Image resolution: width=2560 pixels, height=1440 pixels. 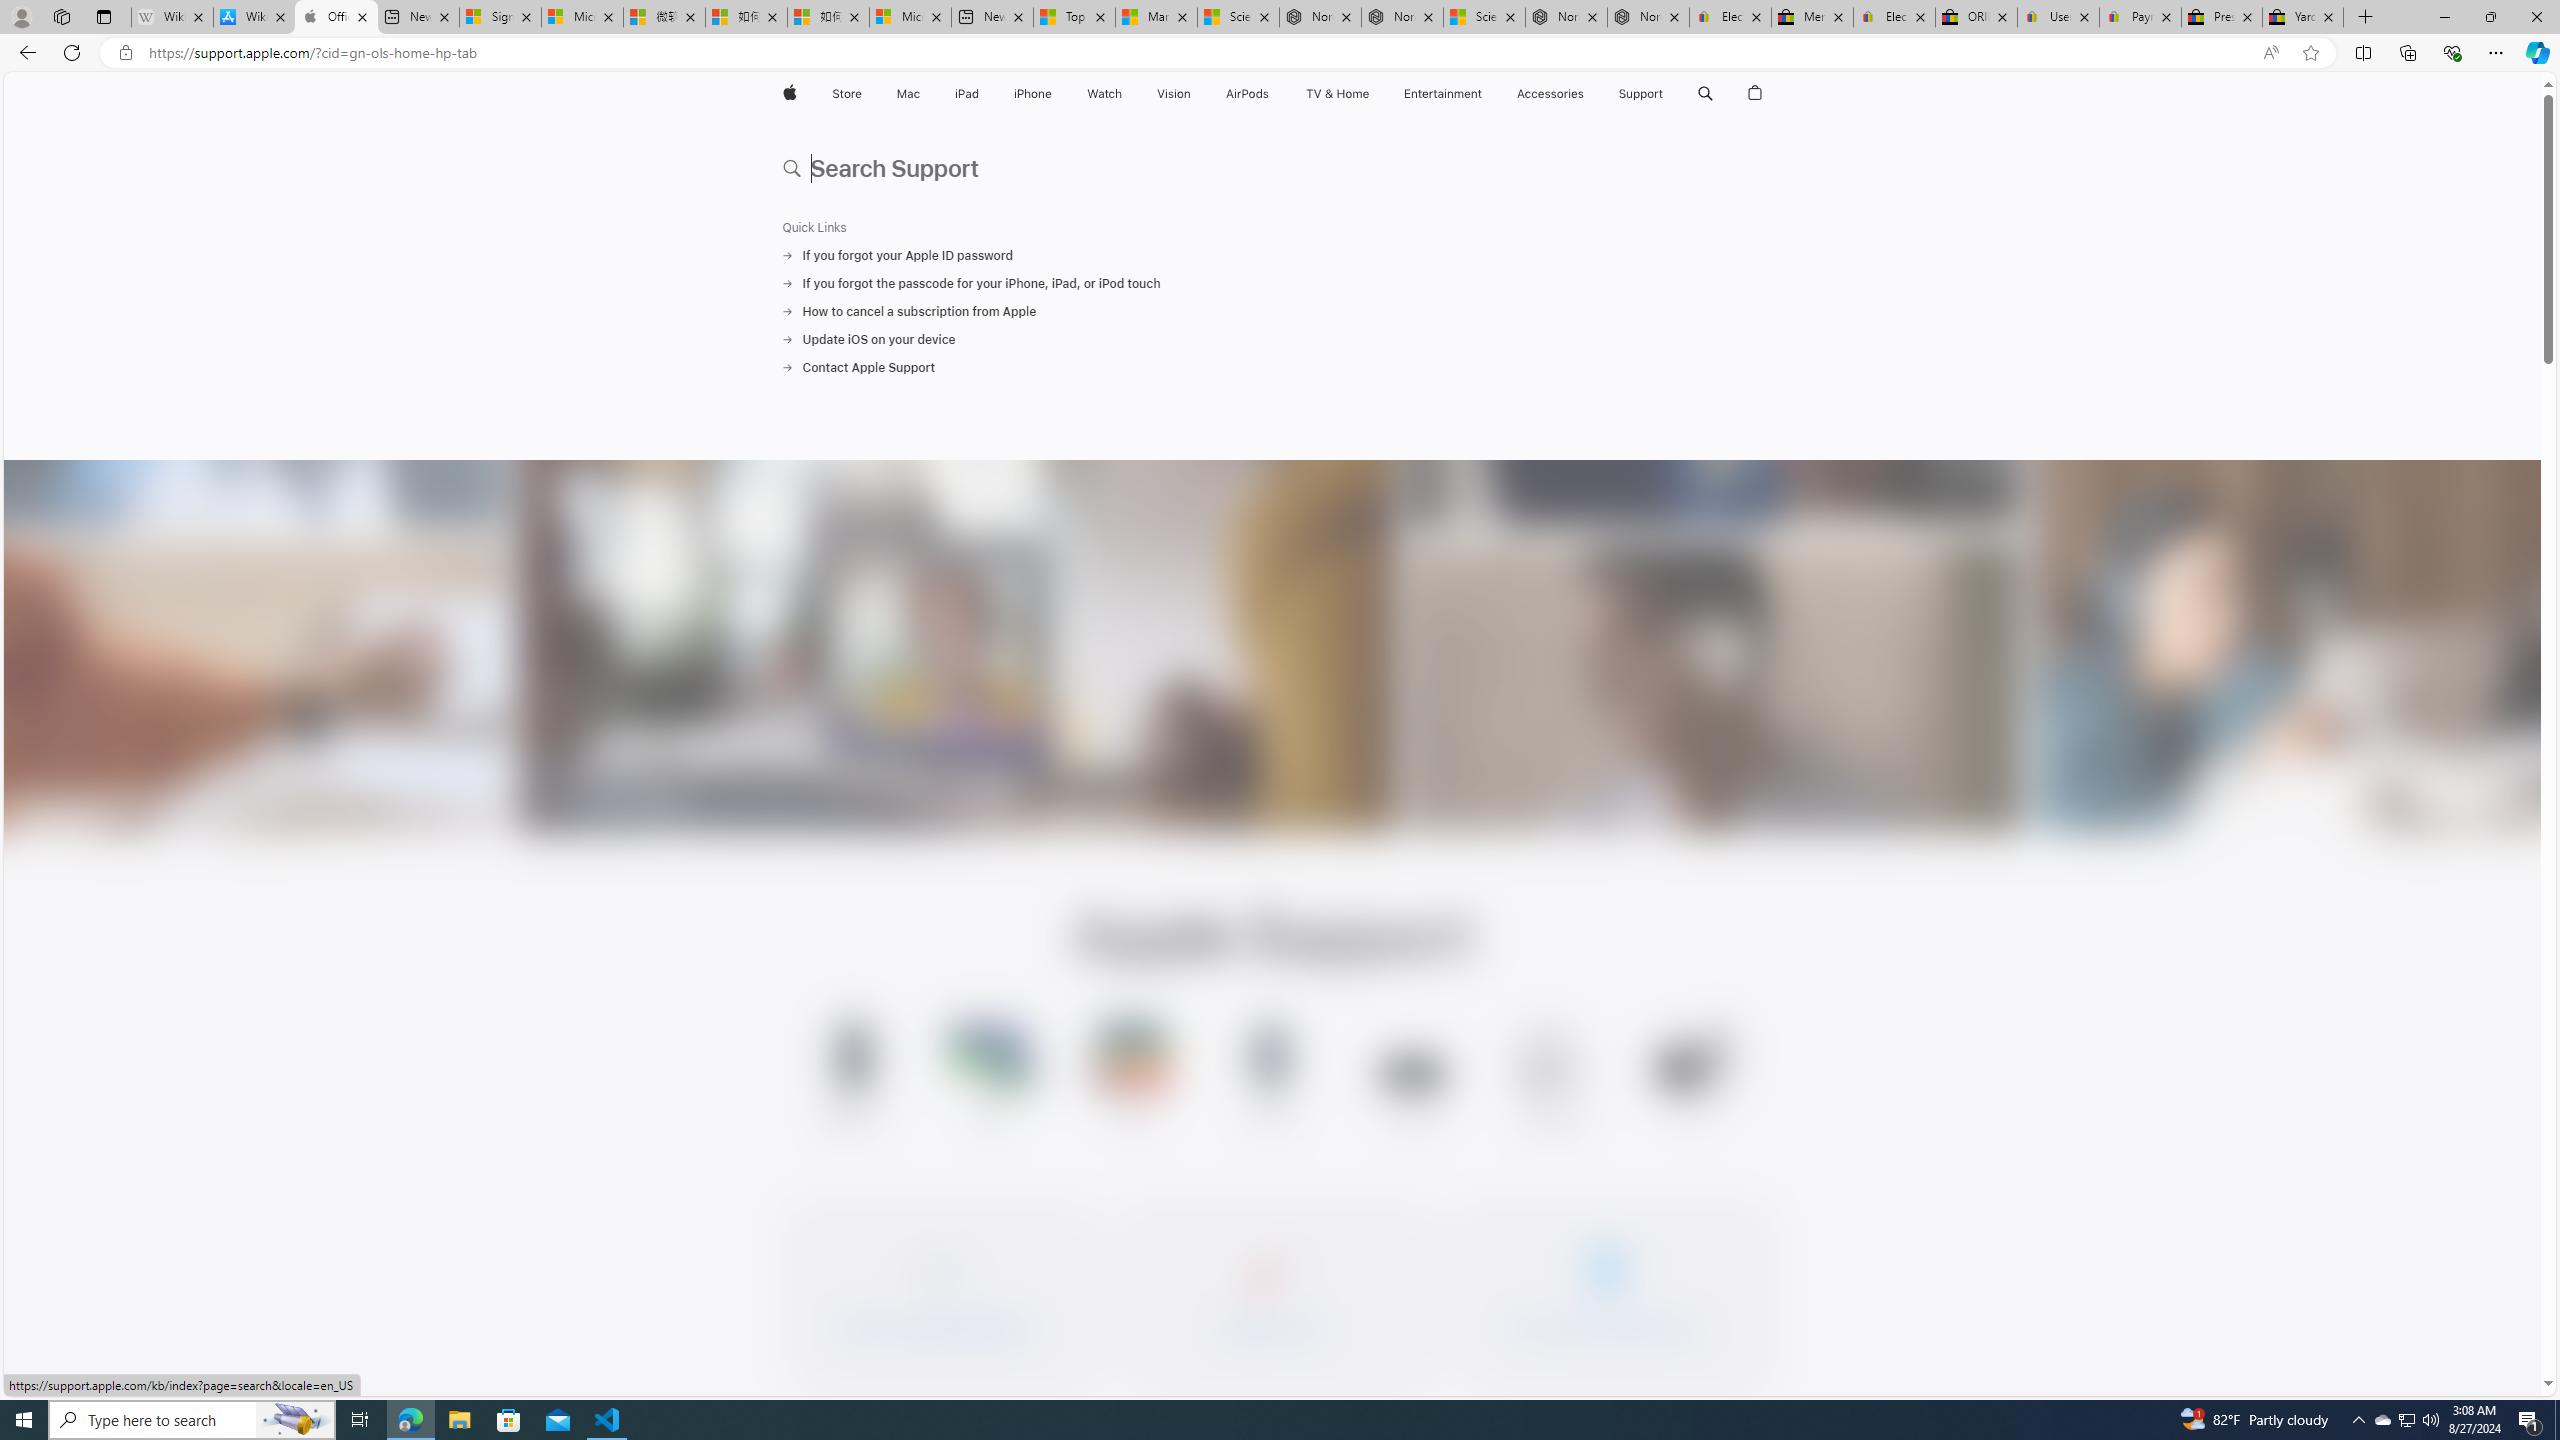 What do you see at coordinates (1174, 94) in the screenshot?
I see `Vision` at bounding box center [1174, 94].